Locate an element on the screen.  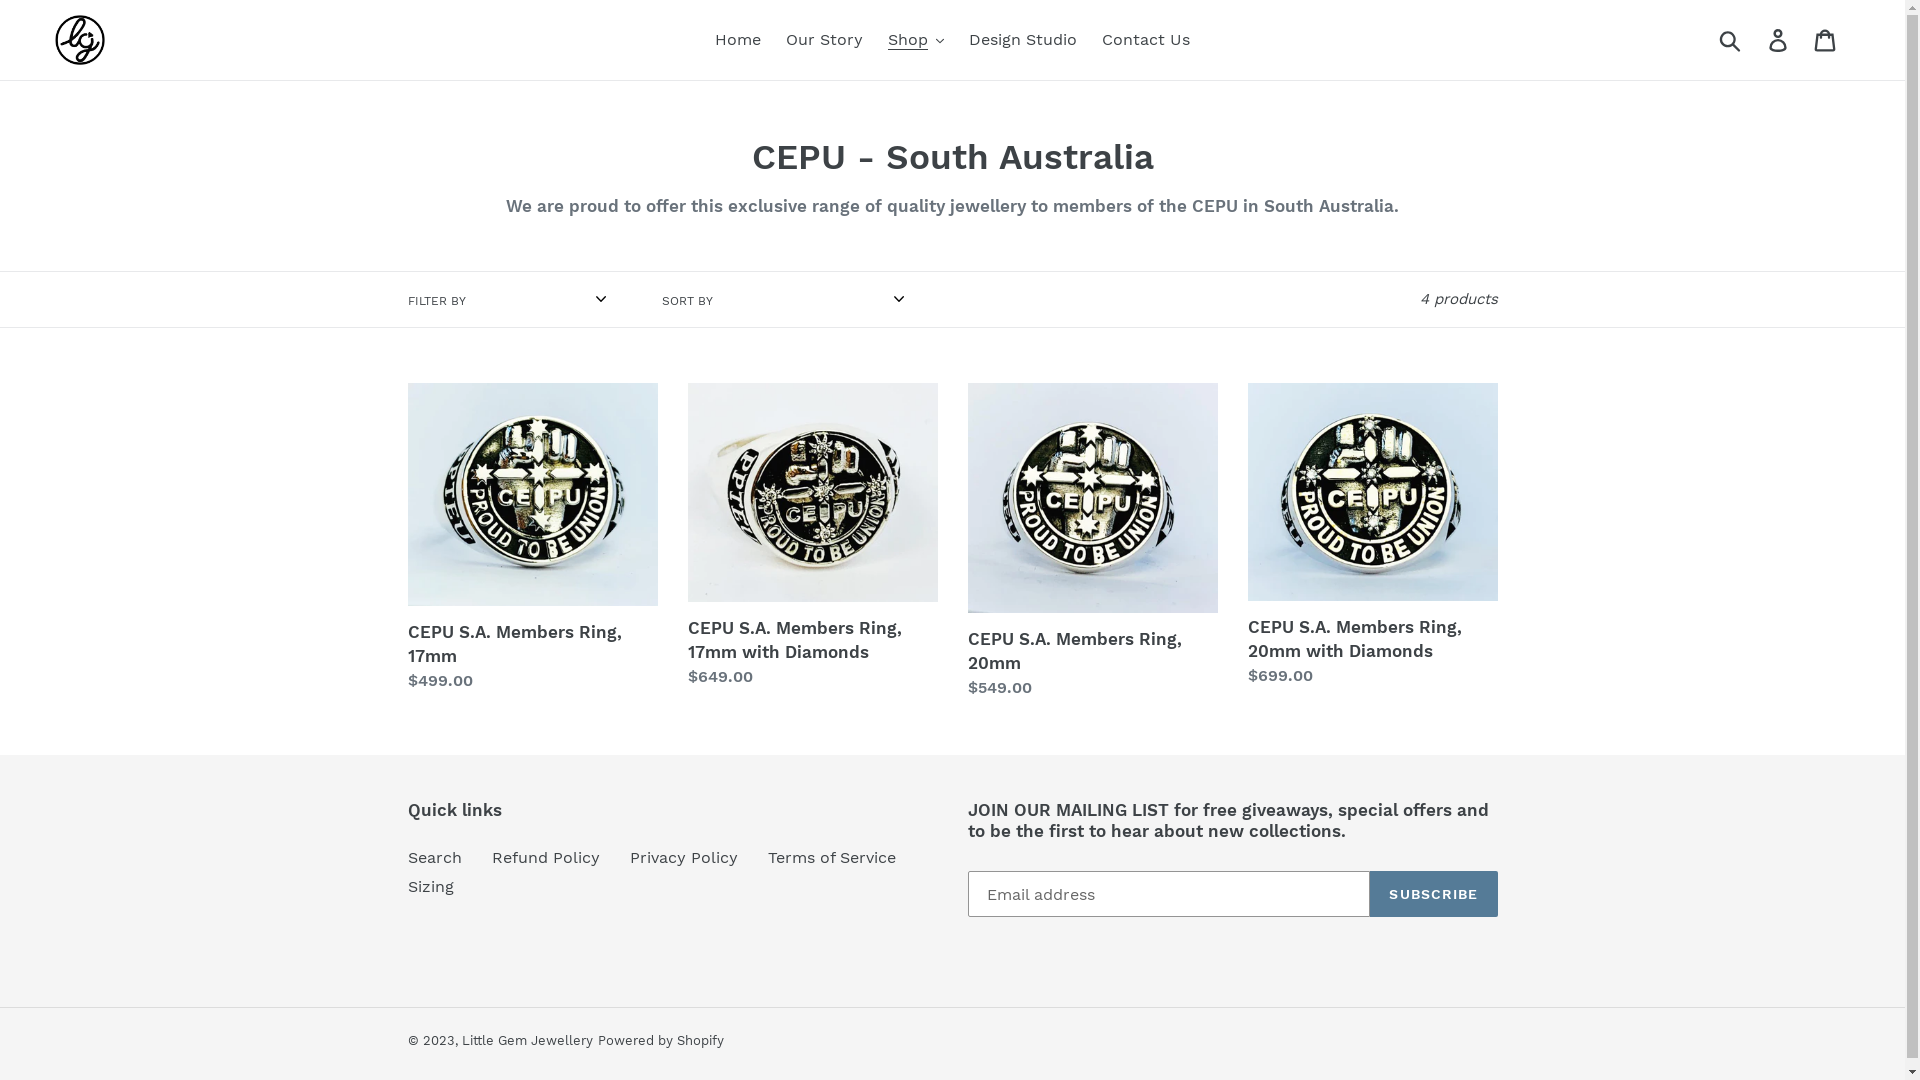
CEPU S.A. Members Ring, 17mm with Diamonds is located at coordinates (813, 536).